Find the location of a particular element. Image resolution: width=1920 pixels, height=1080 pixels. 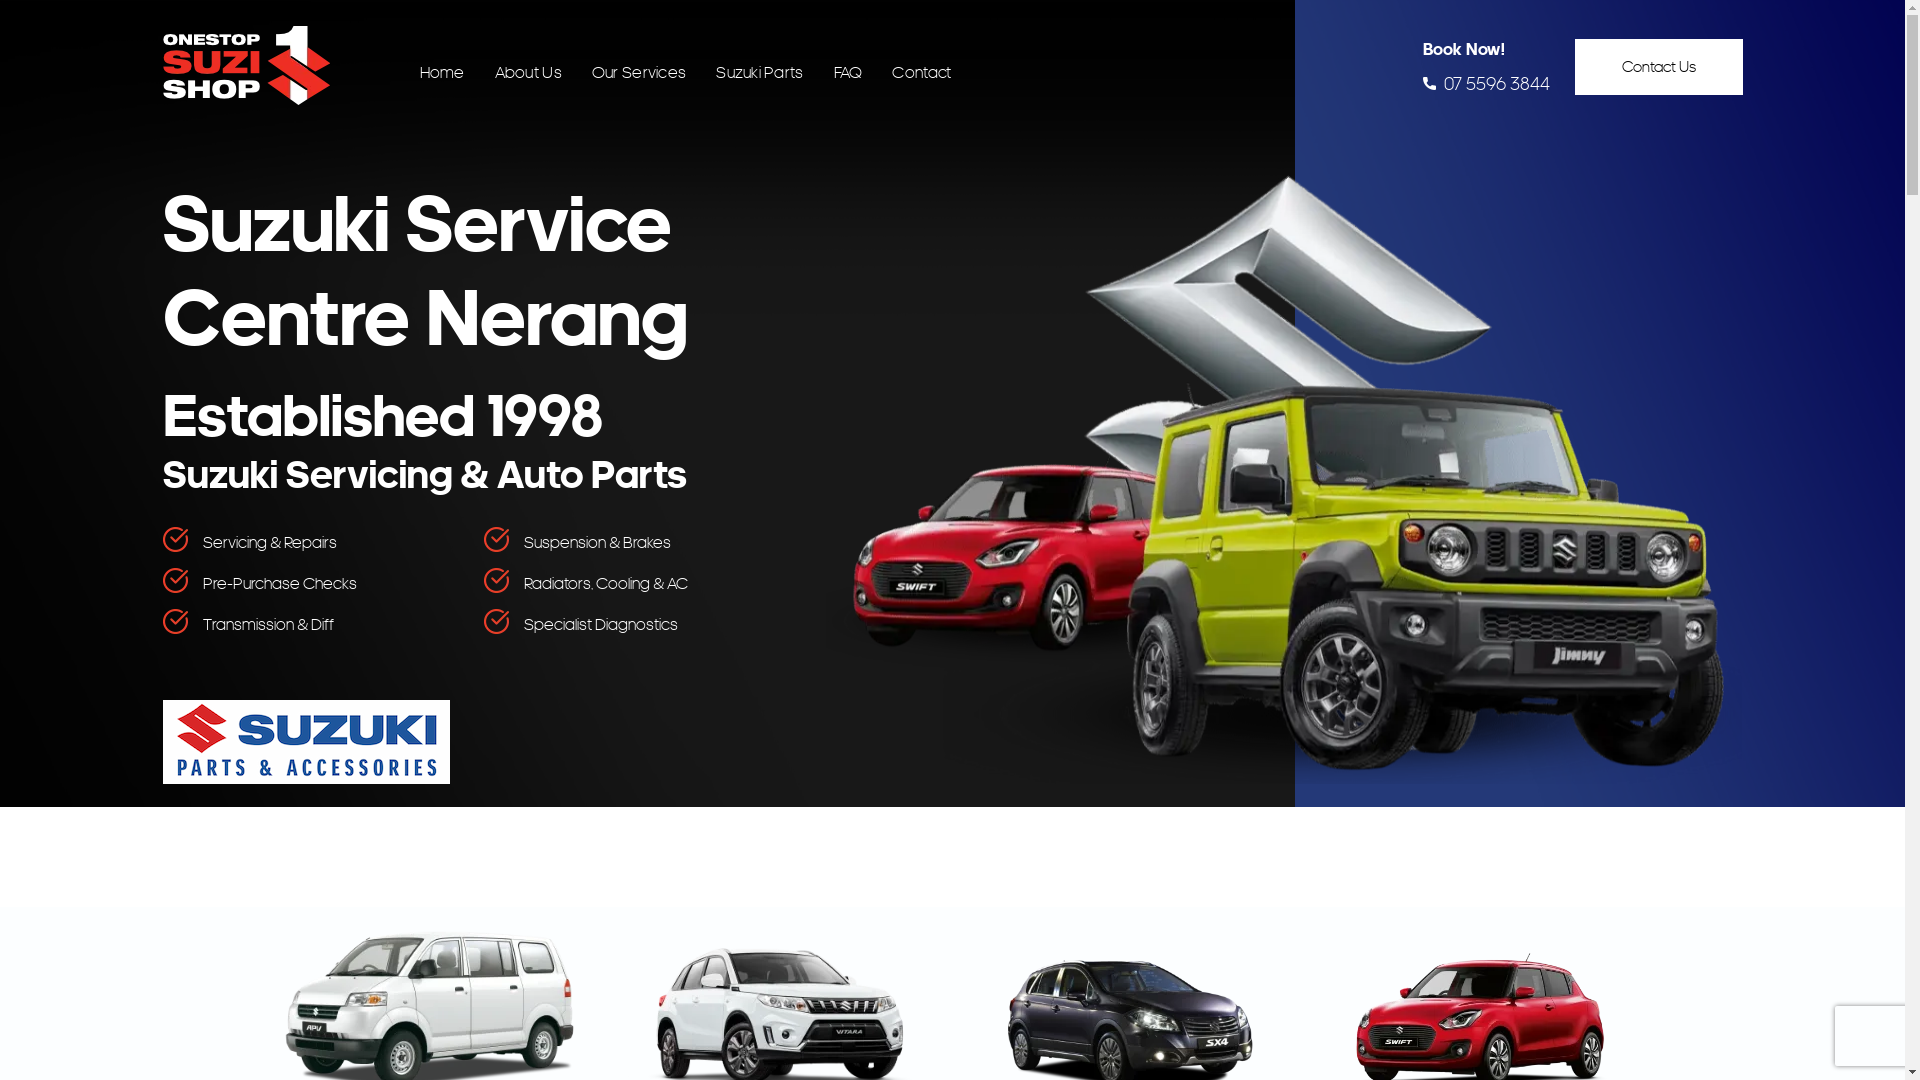

Our Services is located at coordinates (639, 72).